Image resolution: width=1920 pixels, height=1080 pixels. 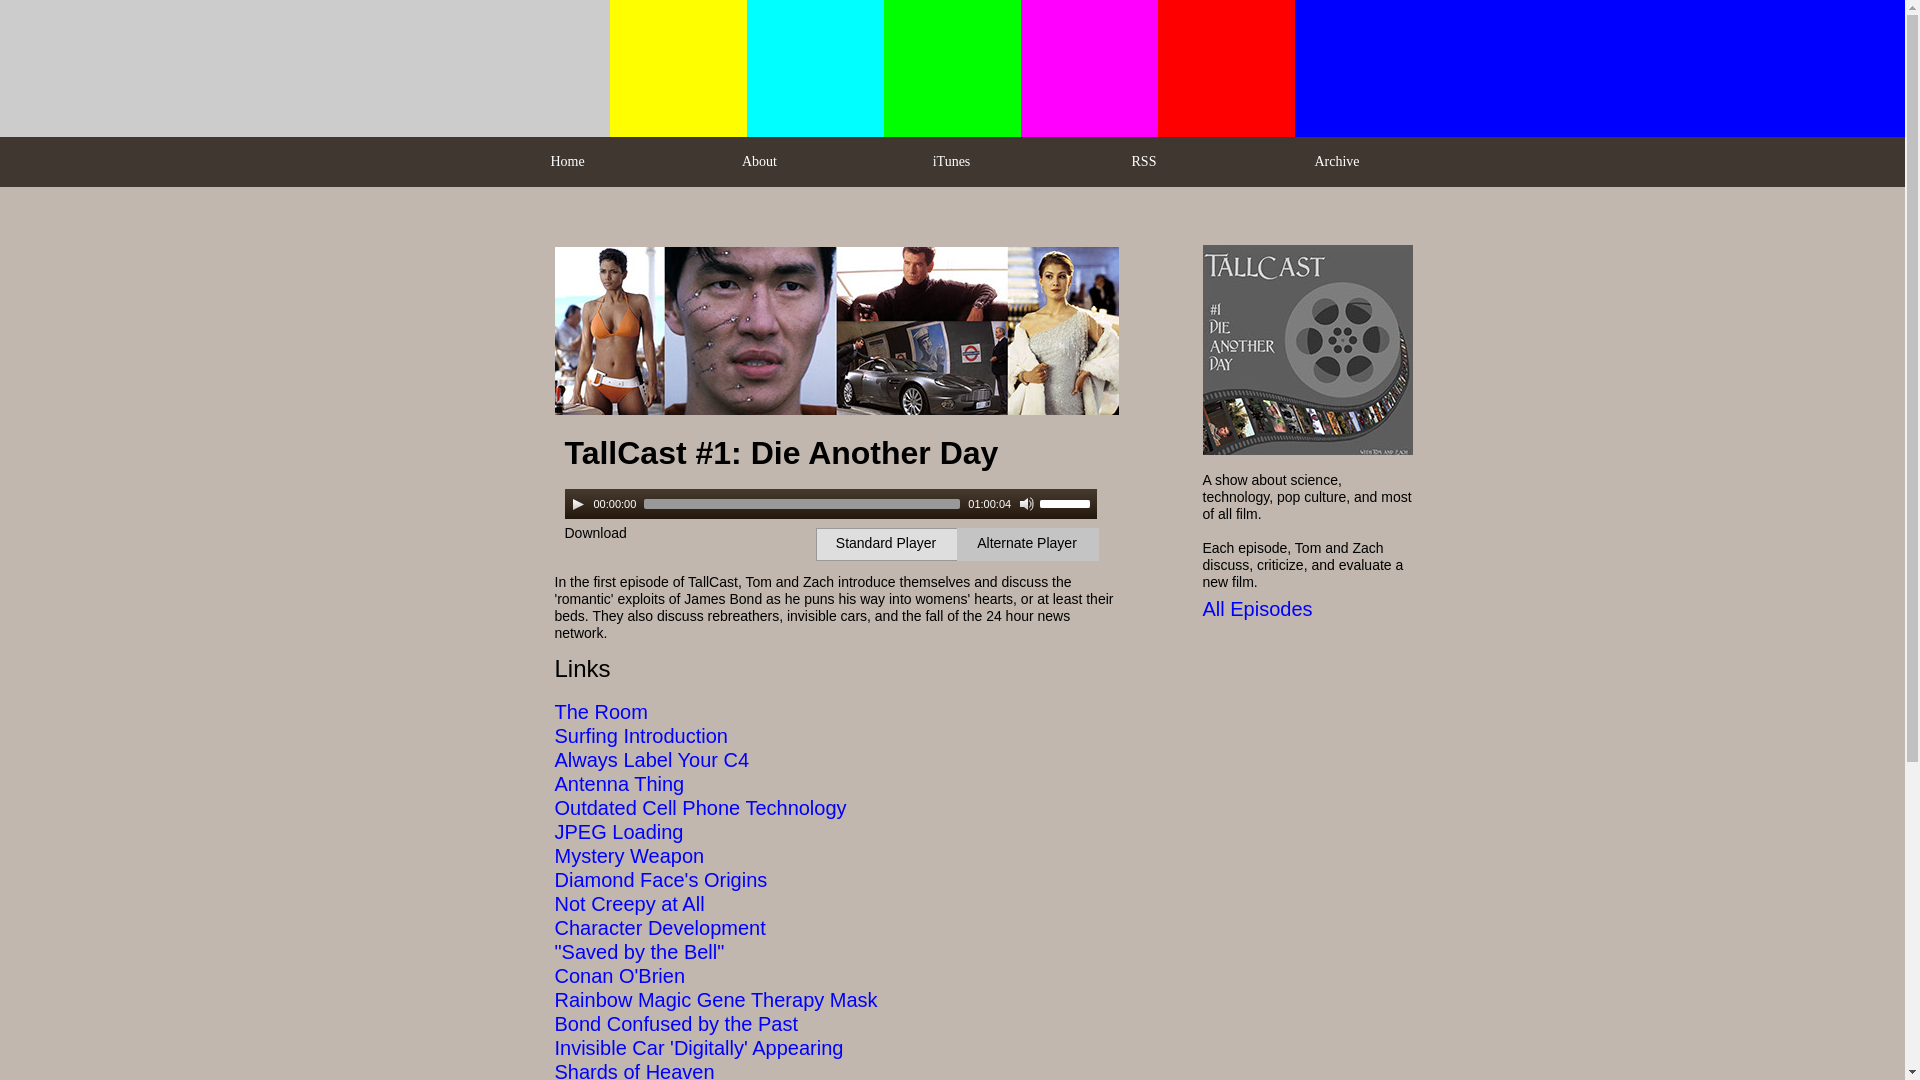 What do you see at coordinates (660, 880) in the screenshot?
I see `Diamond Face's Origins` at bounding box center [660, 880].